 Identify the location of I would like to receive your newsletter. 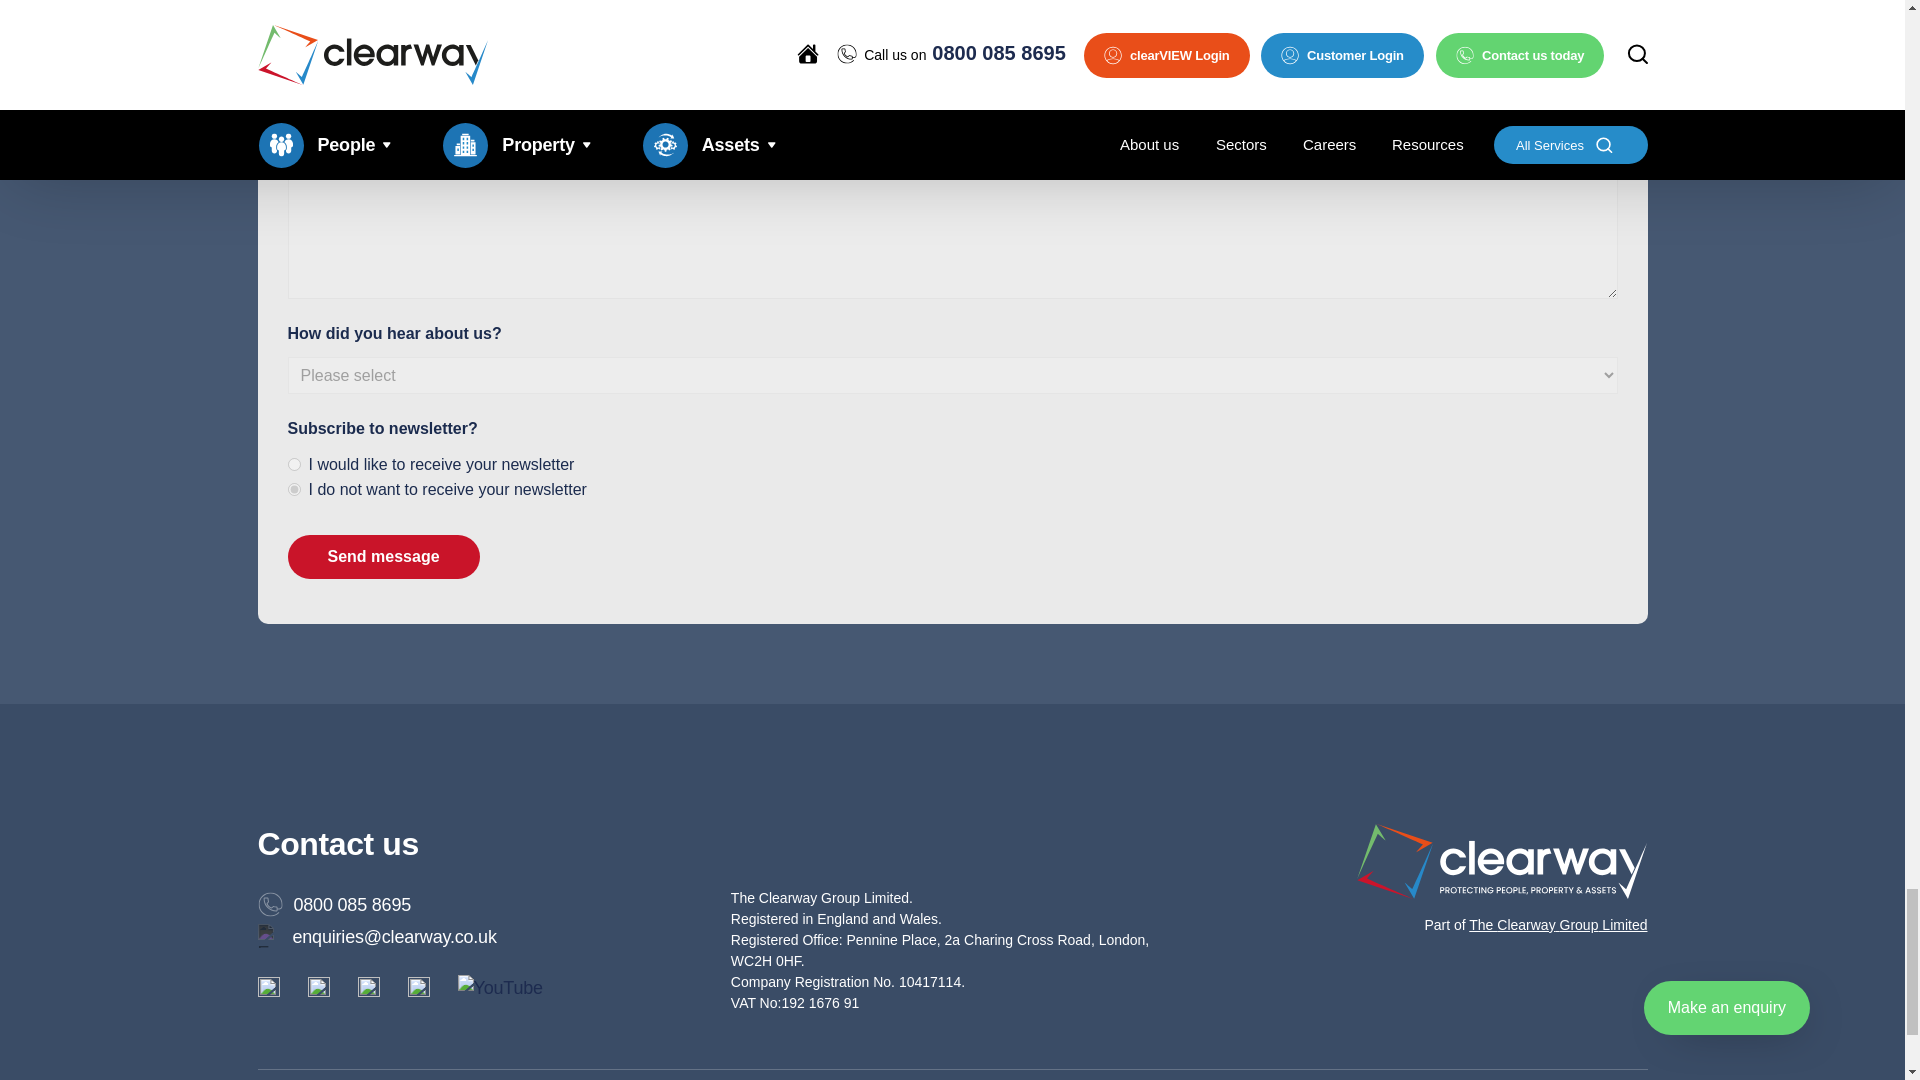
(294, 464).